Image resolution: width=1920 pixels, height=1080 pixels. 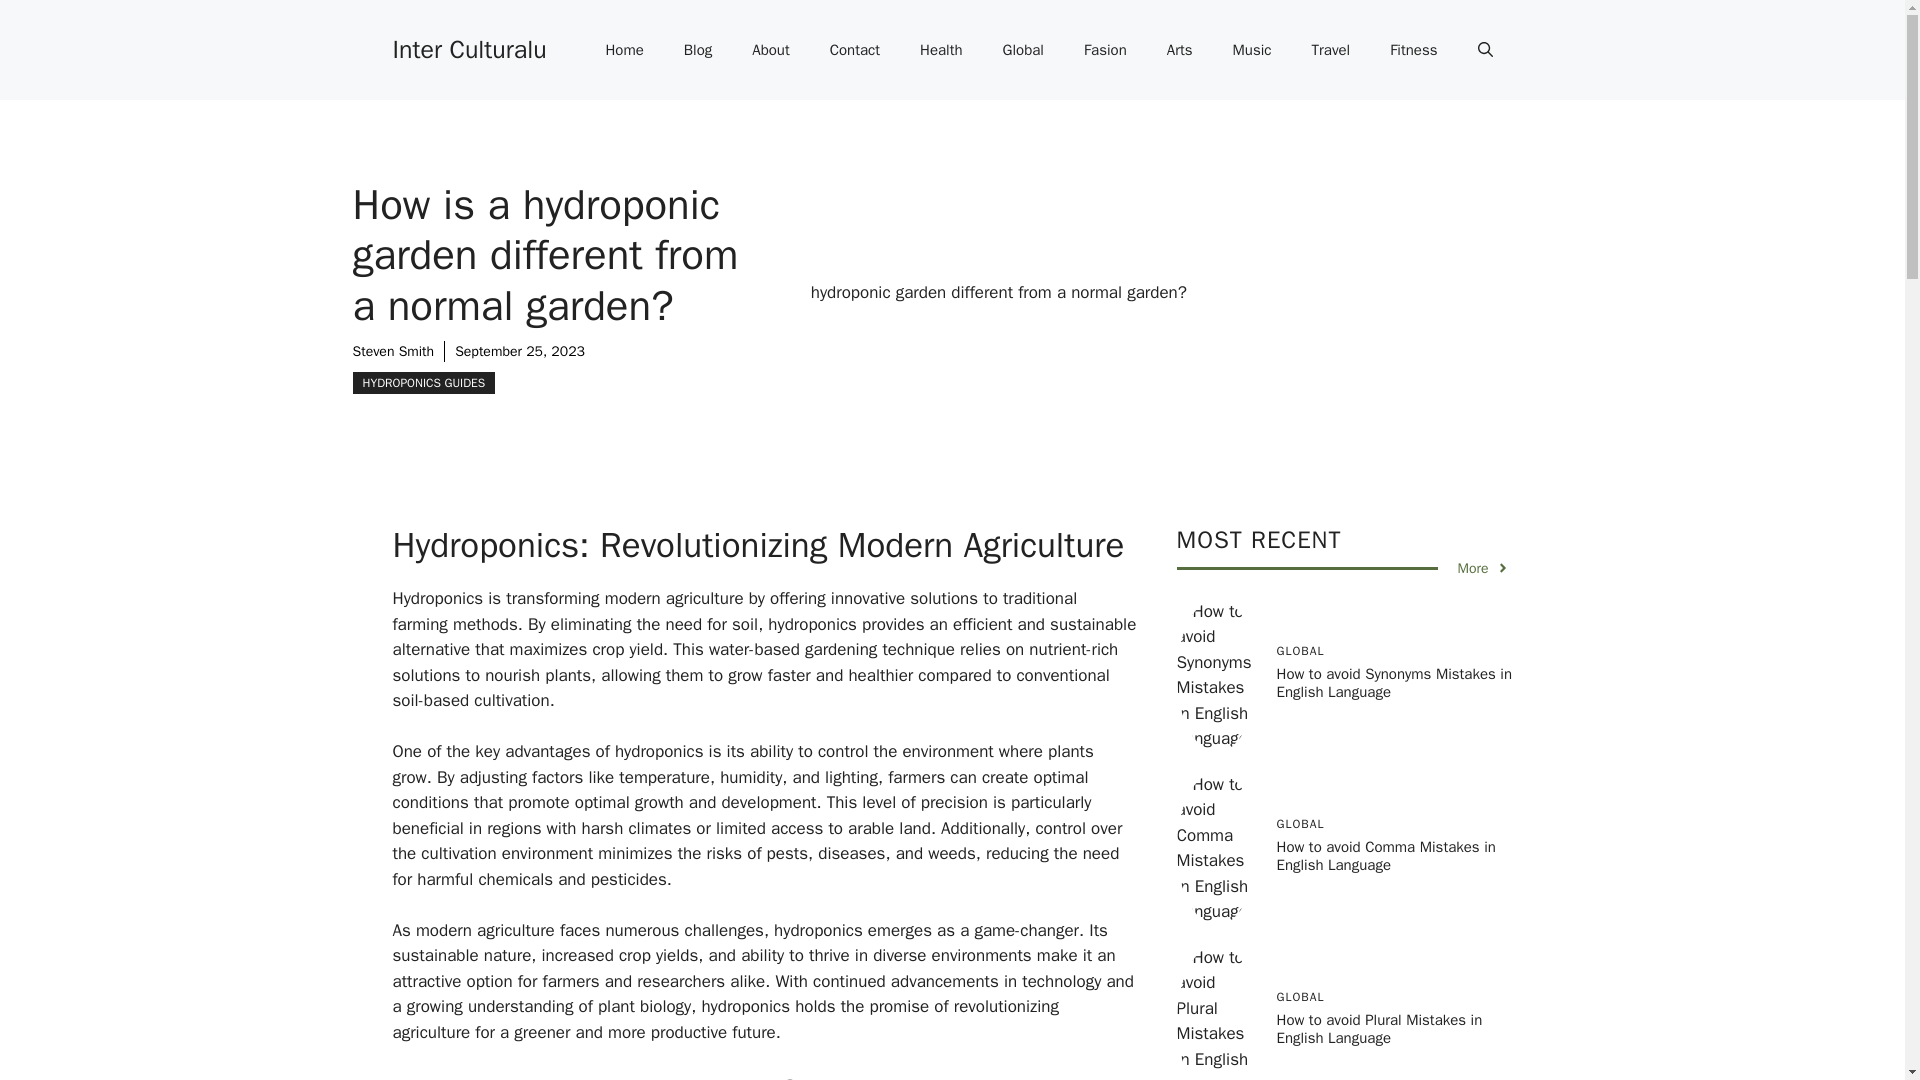 I want to click on How to avoid Synonyms Mistakes in English Language, so click(x=1394, y=682).